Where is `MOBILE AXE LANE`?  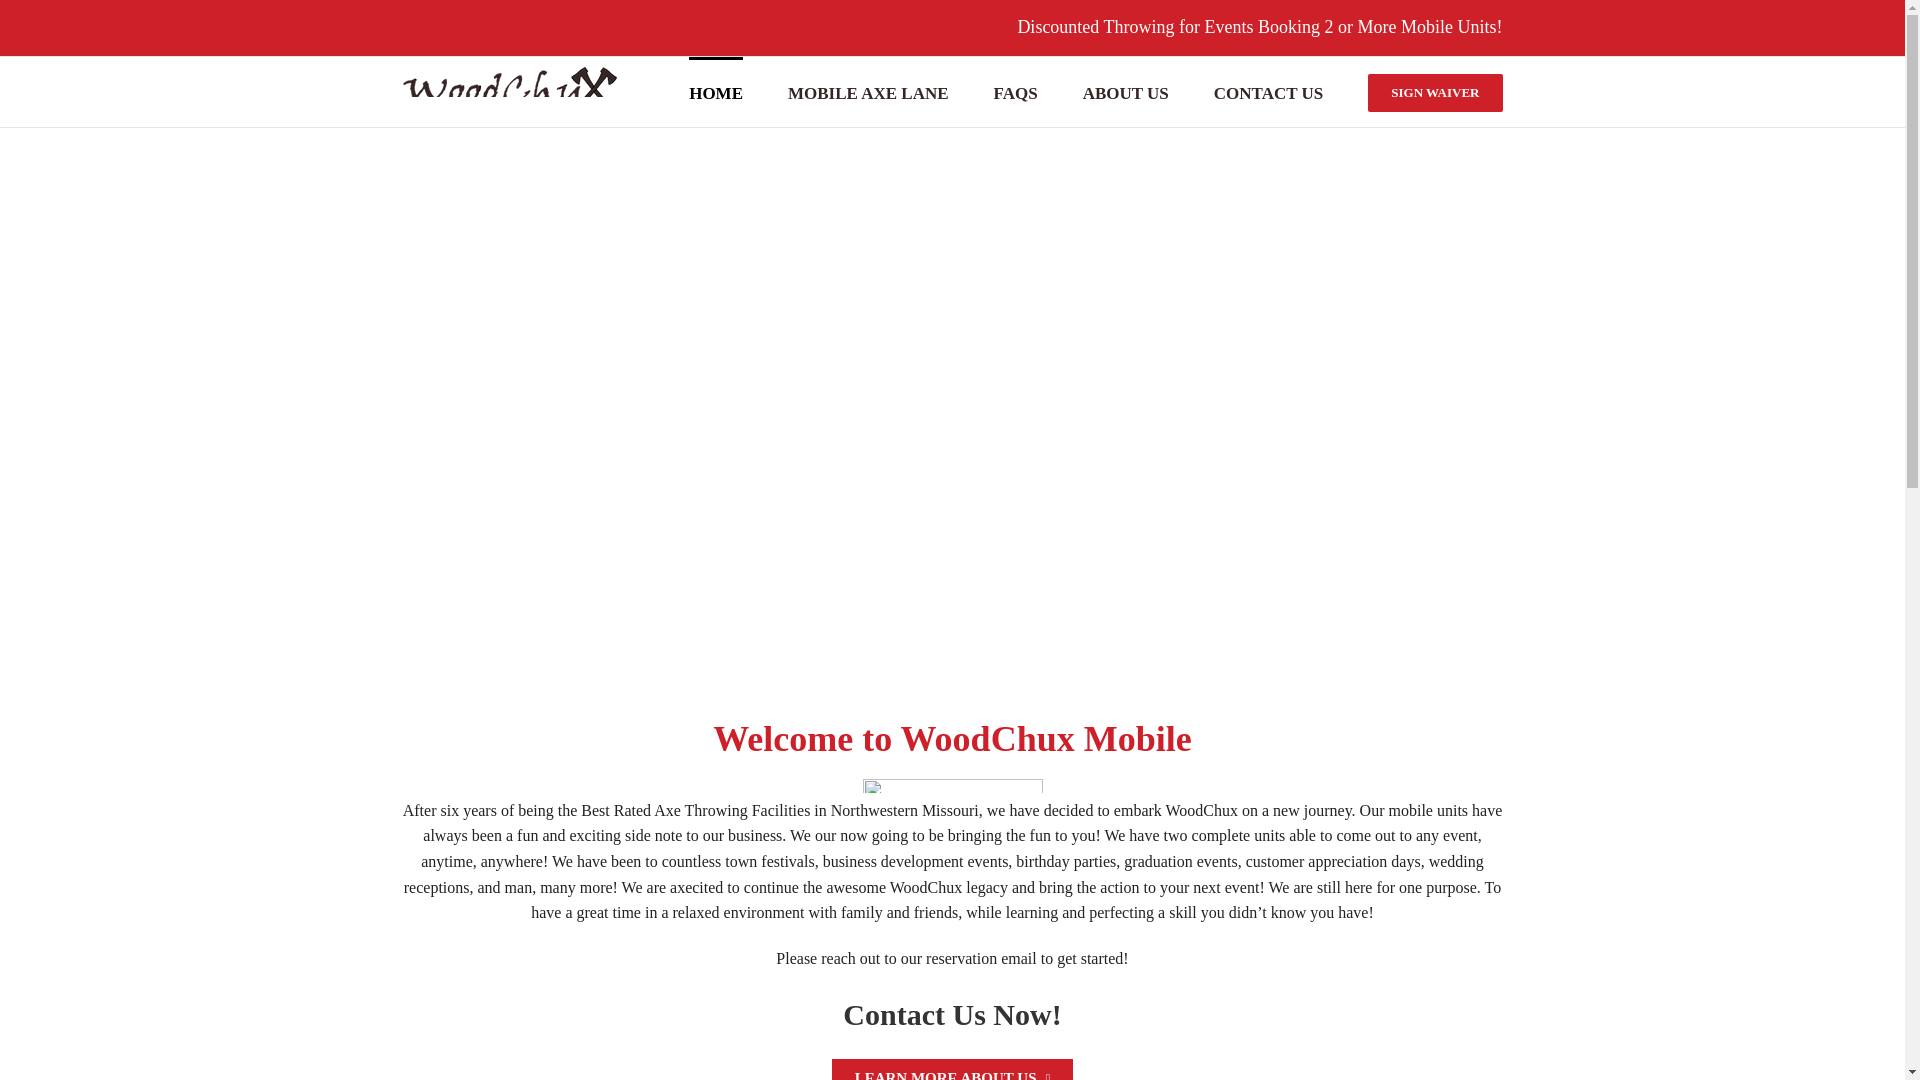 MOBILE AXE LANE is located at coordinates (868, 92).